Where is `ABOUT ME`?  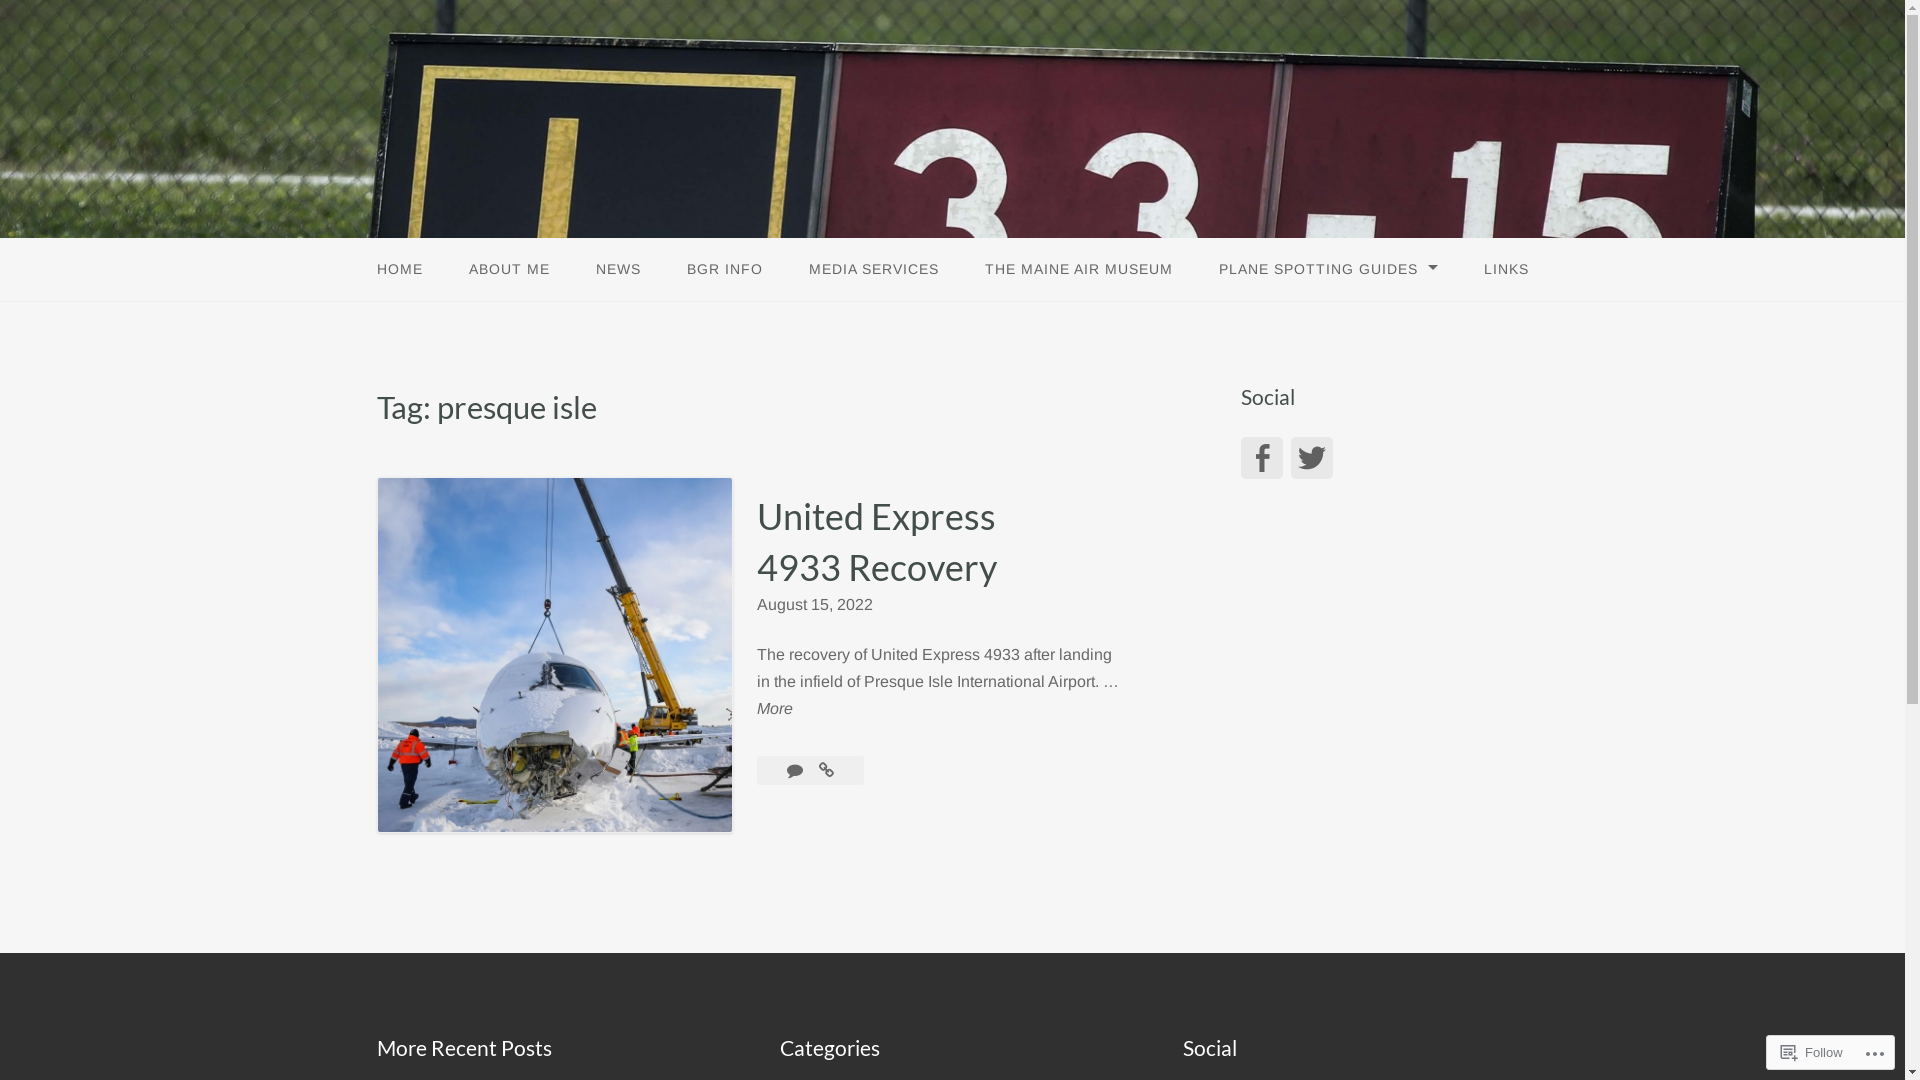 ABOUT ME is located at coordinates (510, 270).